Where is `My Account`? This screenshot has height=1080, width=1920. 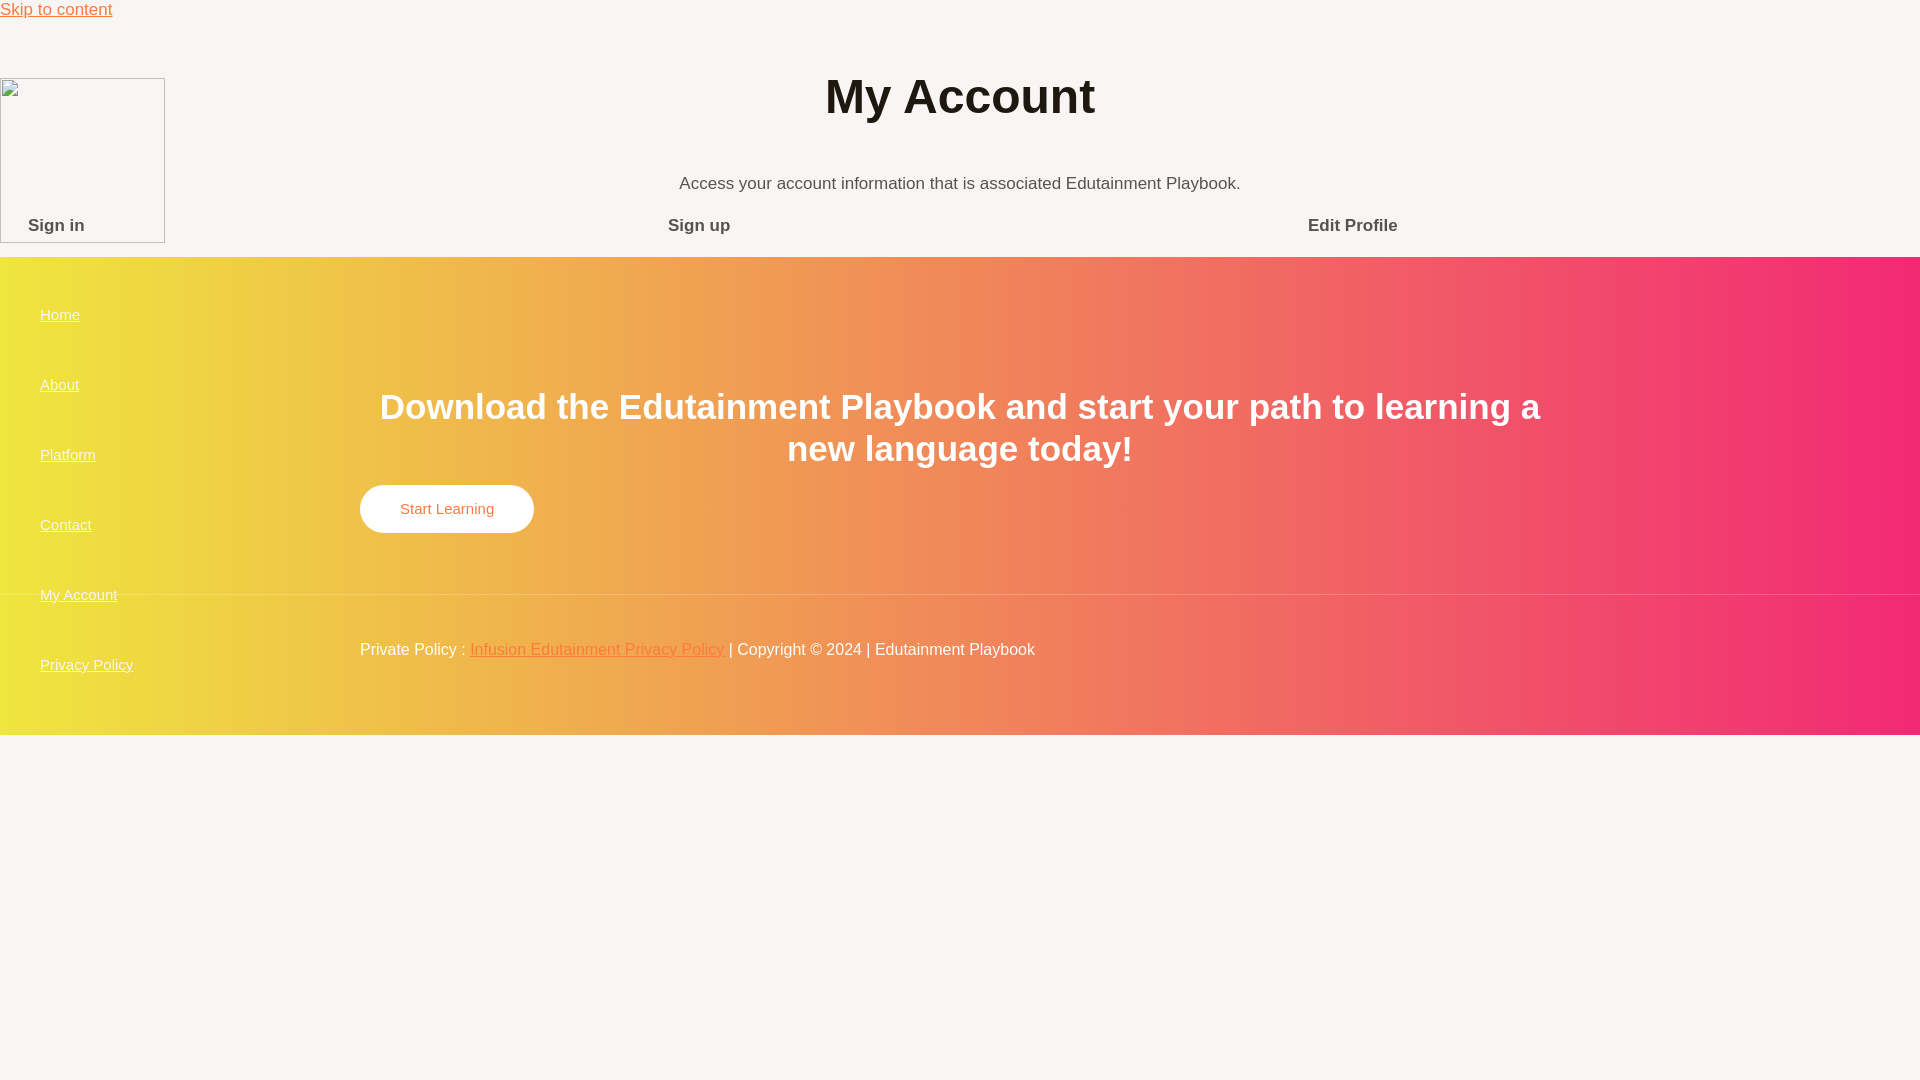 My Account is located at coordinates (86, 594).